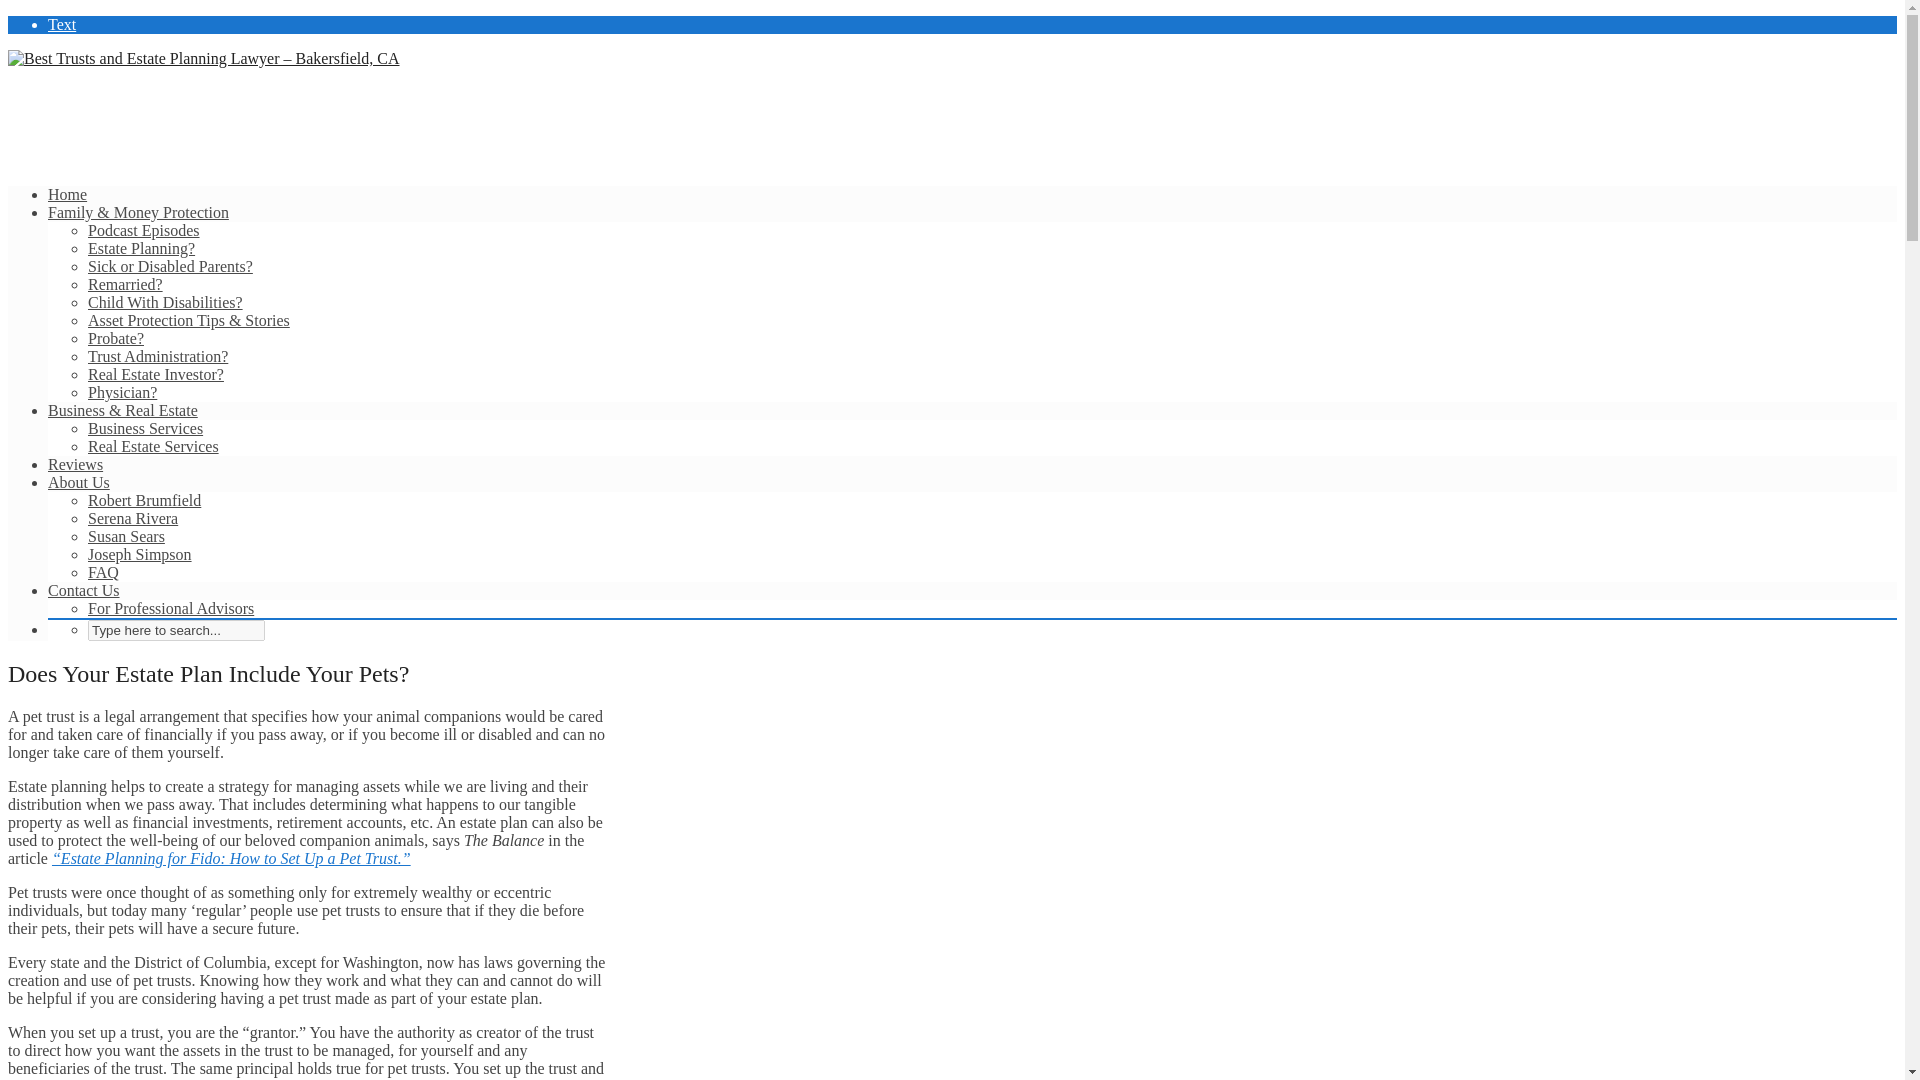  What do you see at coordinates (78, 482) in the screenshot?
I see `About Us` at bounding box center [78, 482].